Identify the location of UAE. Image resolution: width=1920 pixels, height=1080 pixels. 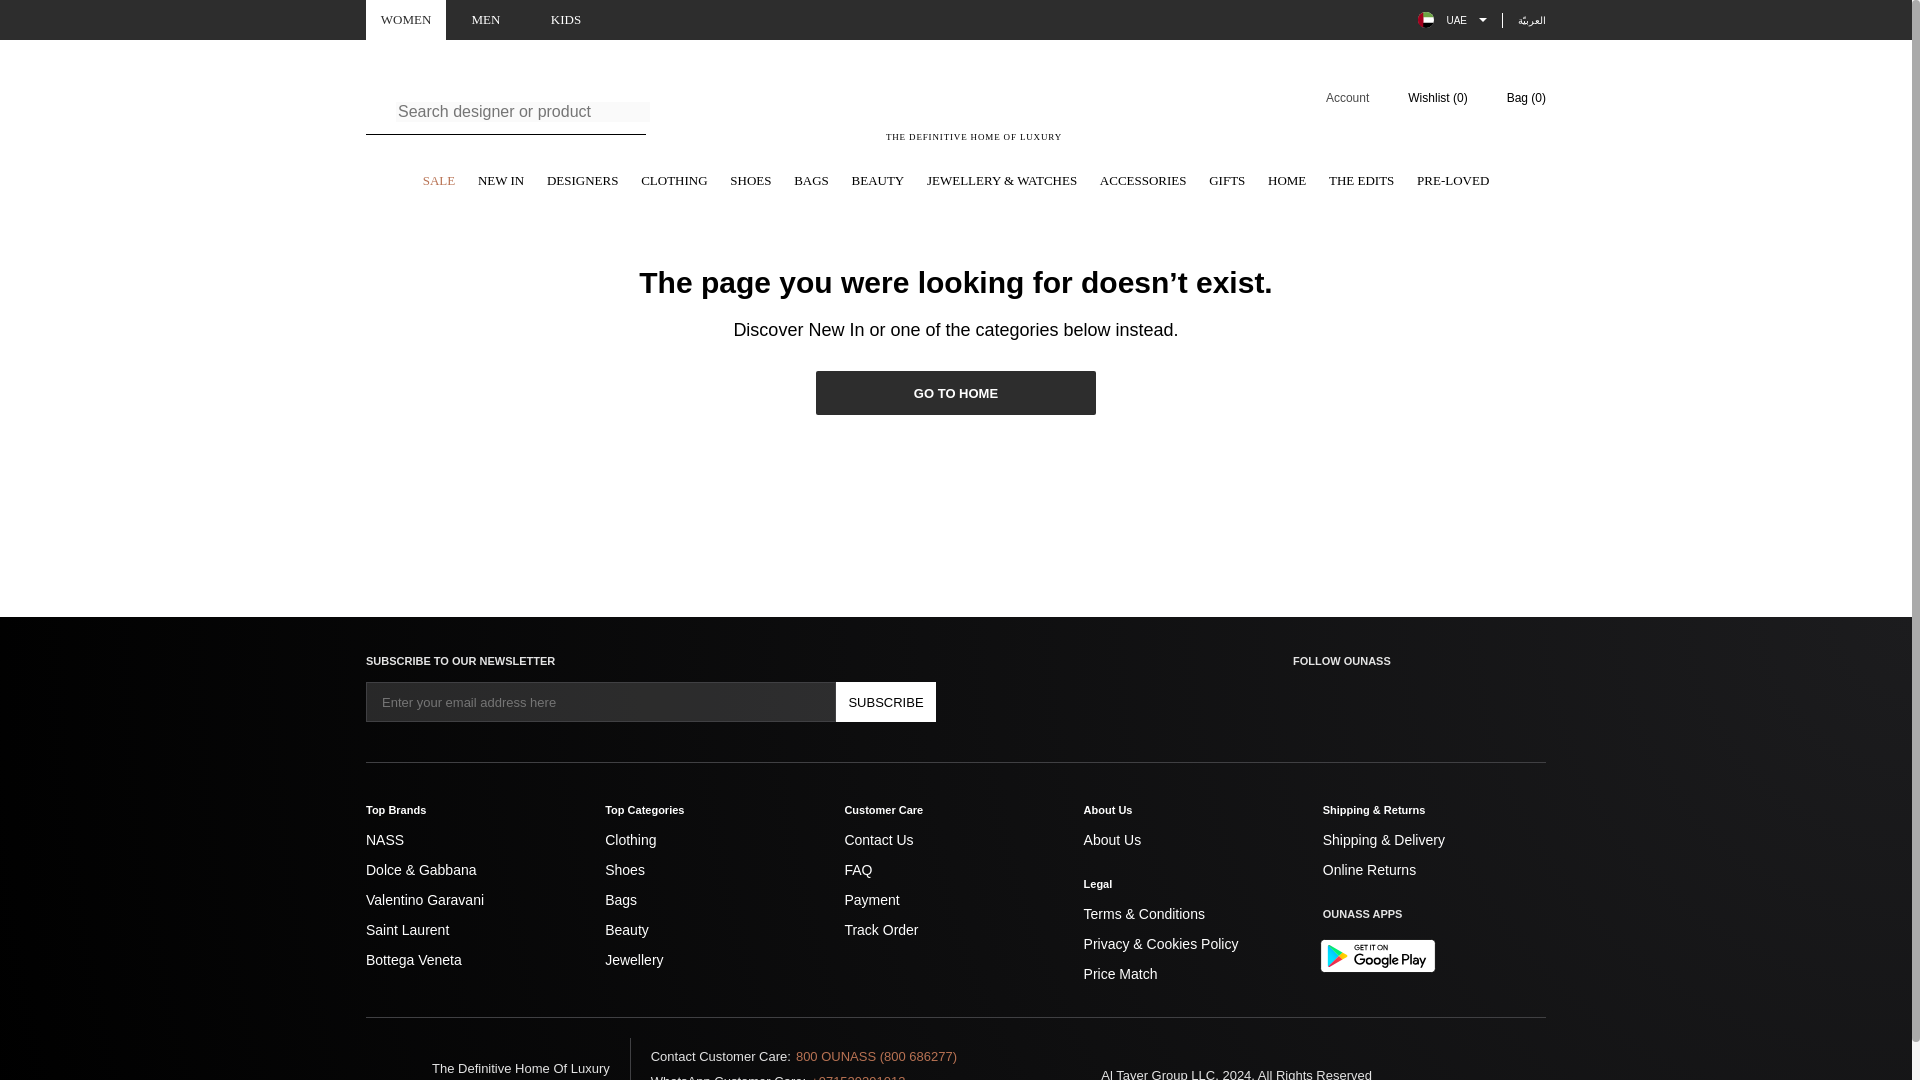
(1452, 20).